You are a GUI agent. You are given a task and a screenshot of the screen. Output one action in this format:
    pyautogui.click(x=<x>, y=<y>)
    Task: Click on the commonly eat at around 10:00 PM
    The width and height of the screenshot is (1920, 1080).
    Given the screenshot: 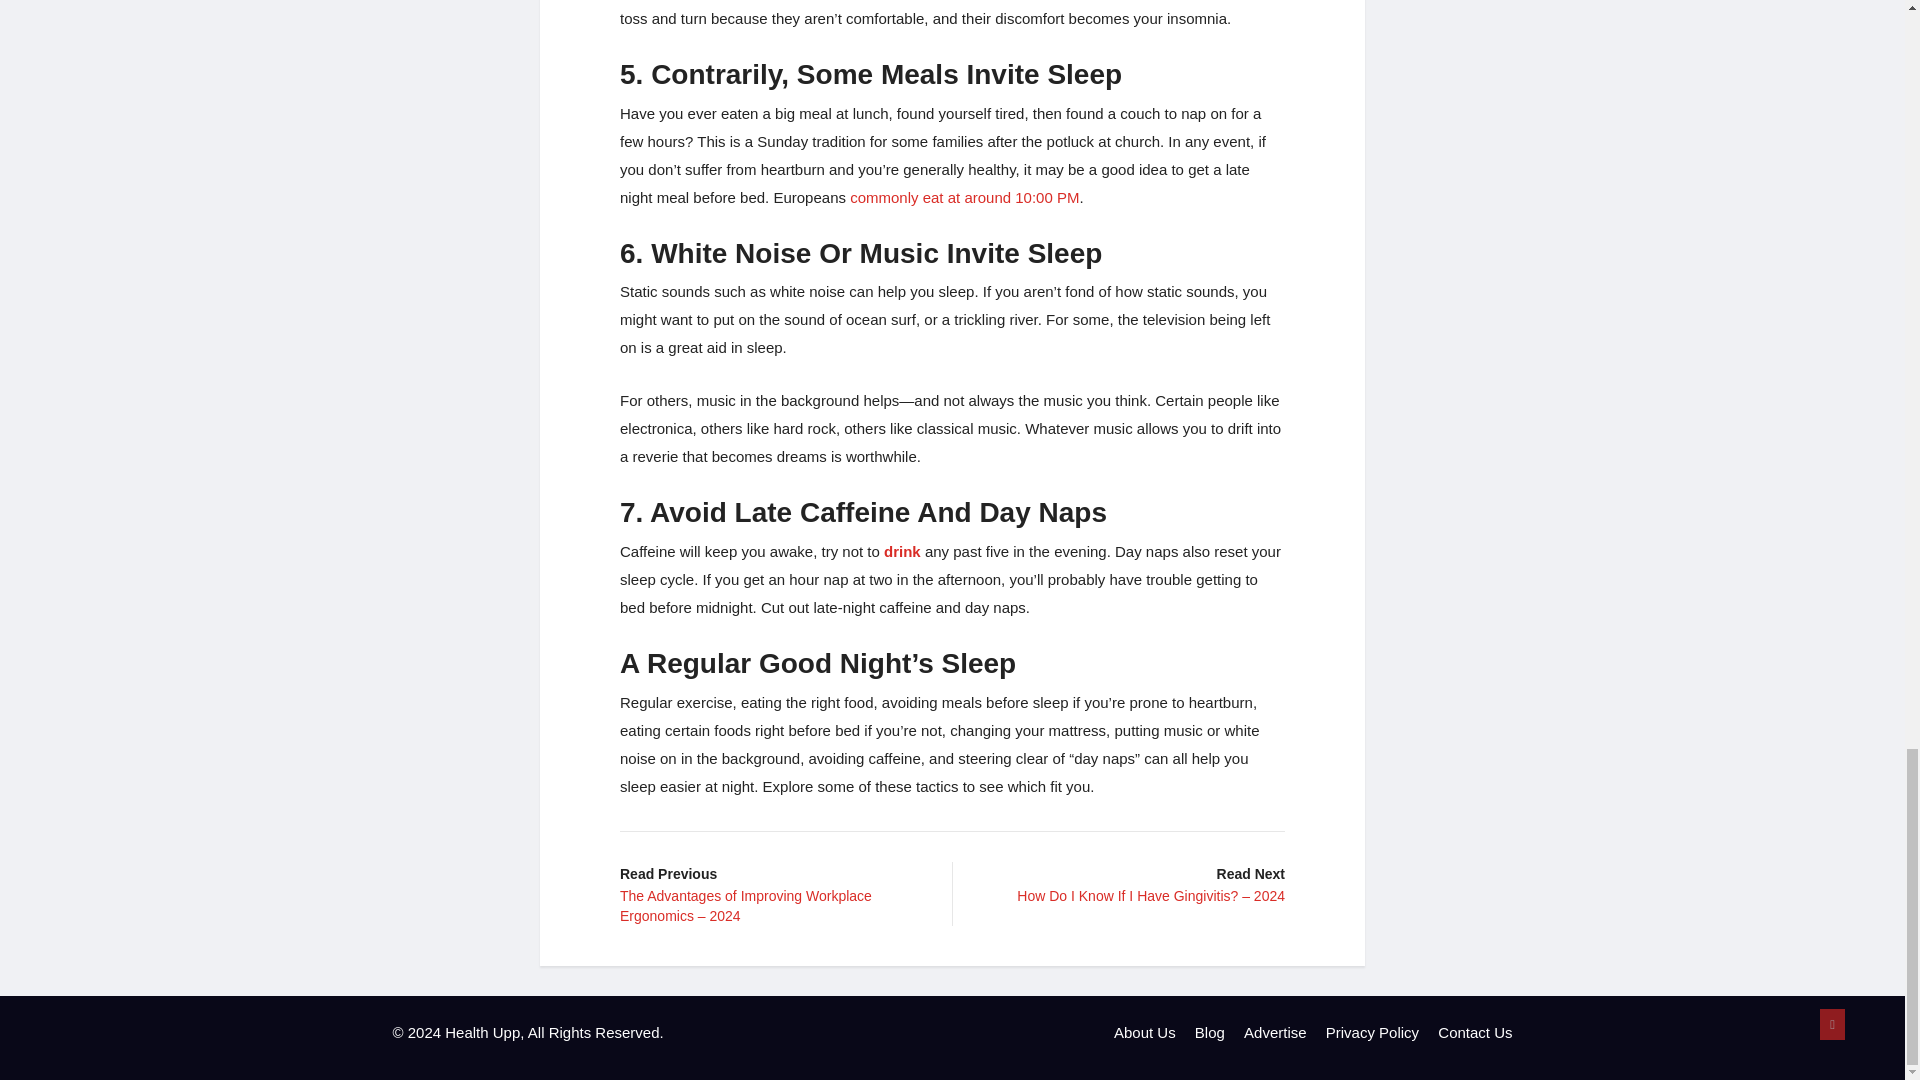 What is the action you would take?
    pyautogui.click(x=962, y=198)
    